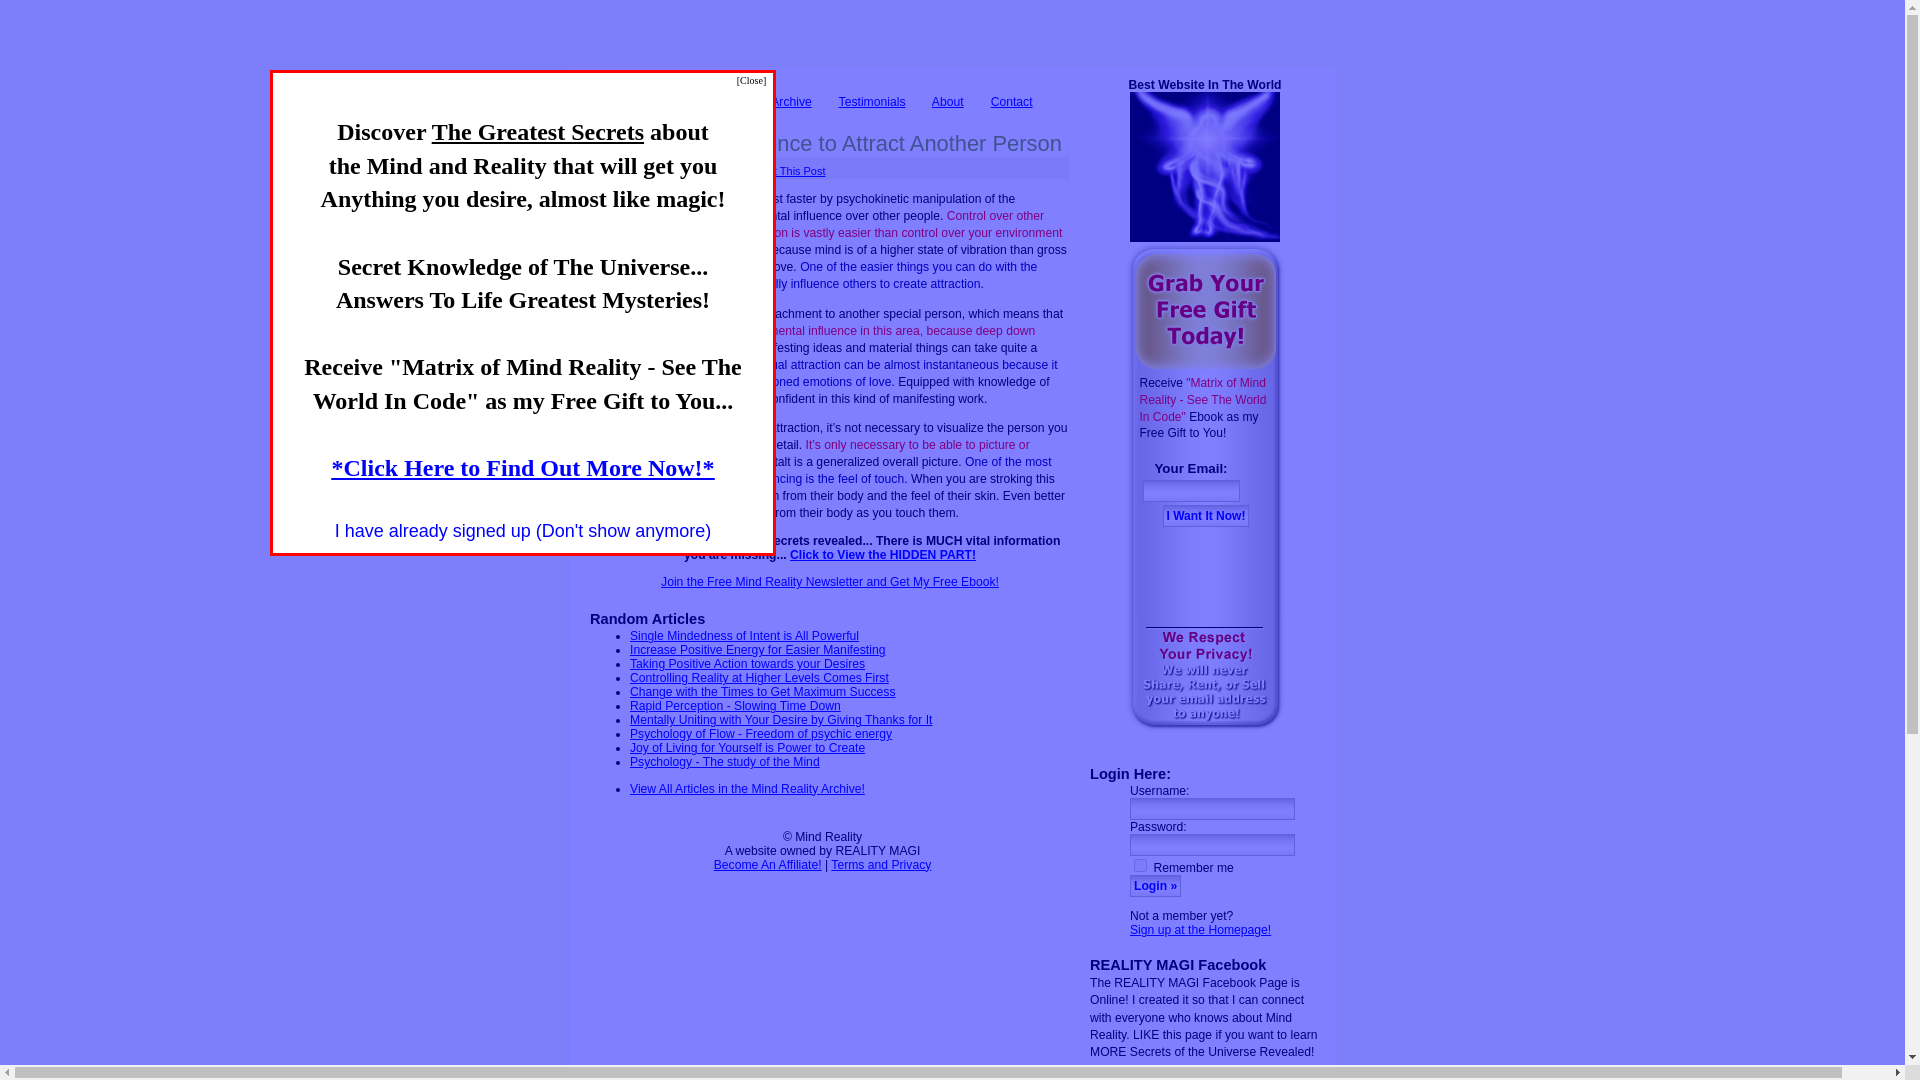 The width and height of the screenshot is (1920, 1080). What do you see at coordinates (757, 649) in the screenshot?
I see `Increase Positive Energy for Easier Manifesting` at bounding box center [757, 649].